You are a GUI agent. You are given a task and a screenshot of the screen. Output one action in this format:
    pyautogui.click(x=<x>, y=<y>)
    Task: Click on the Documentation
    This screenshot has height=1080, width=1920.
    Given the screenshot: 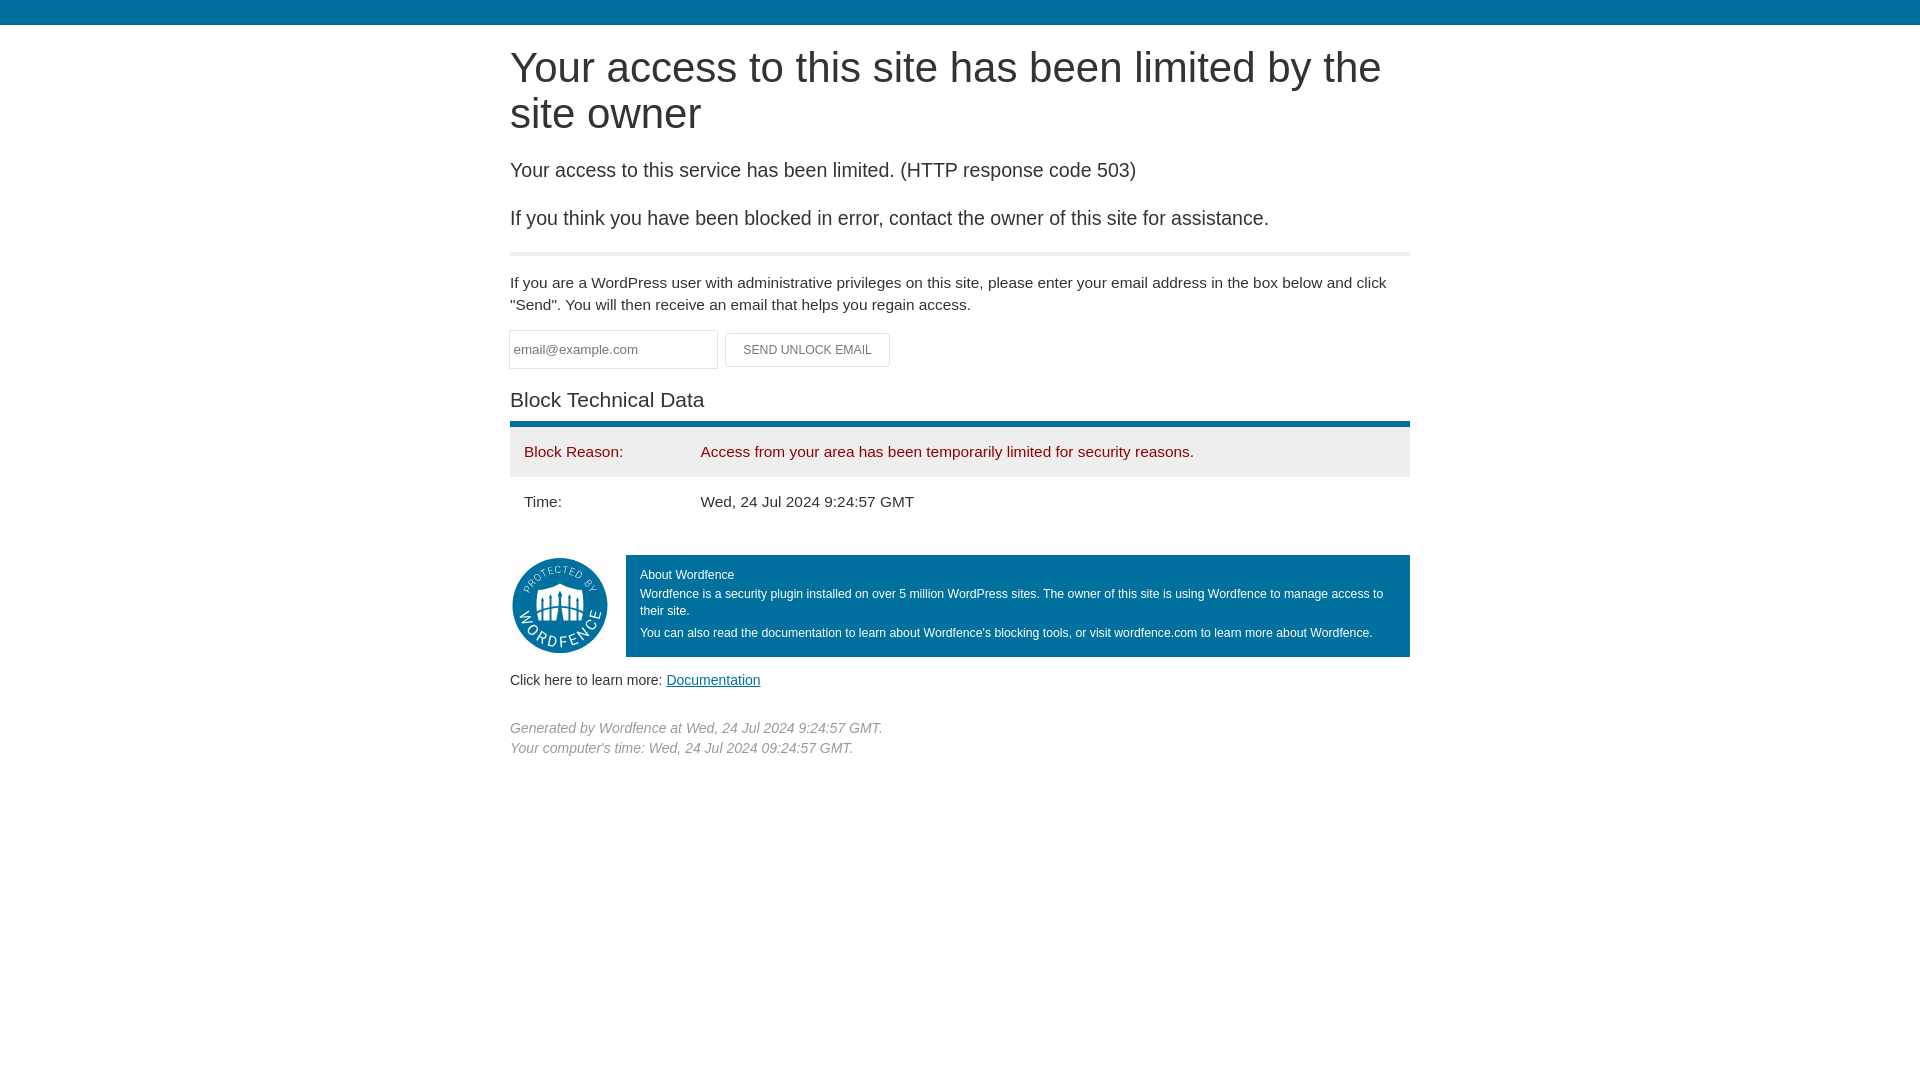 What is the action you would take?
    pyautogui.click(x=713, y=679)
    